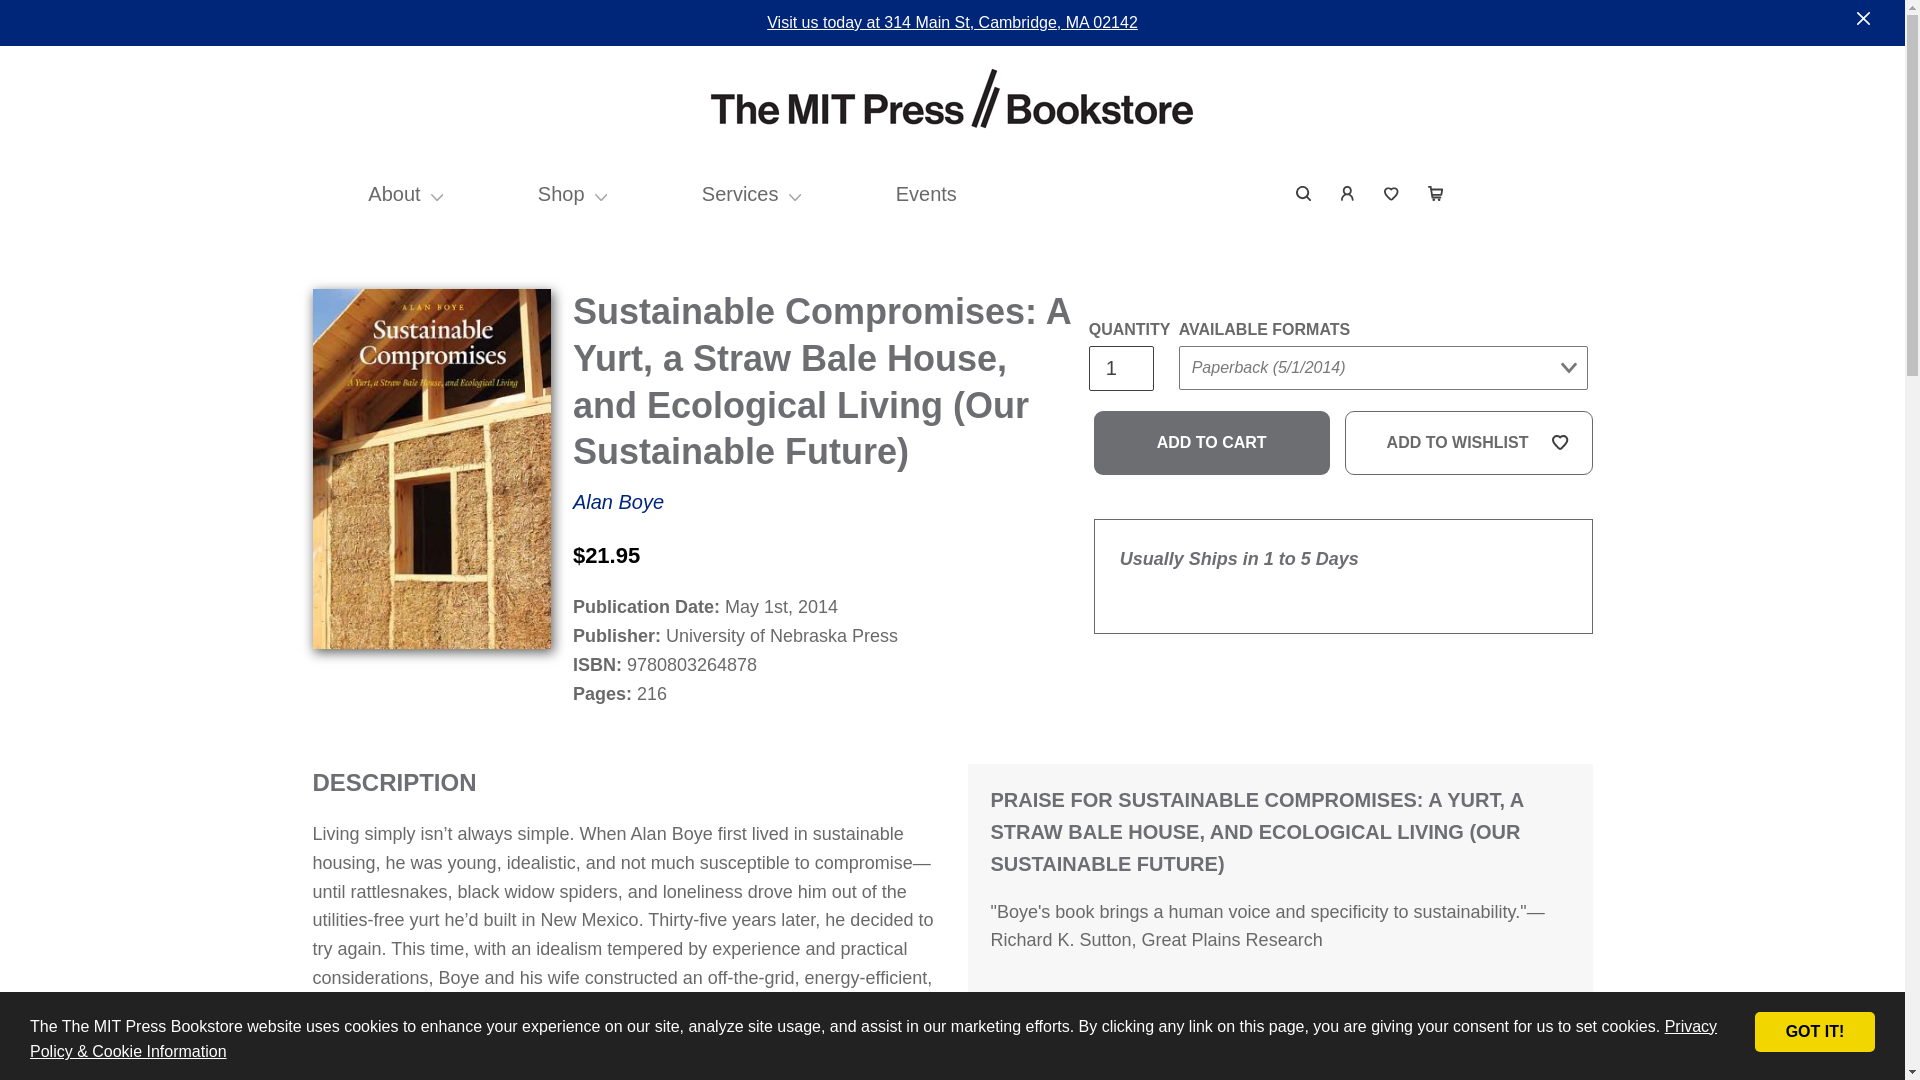 This screenshot has height=1080, width=1920. I want to click on Services, so click(740, 194).